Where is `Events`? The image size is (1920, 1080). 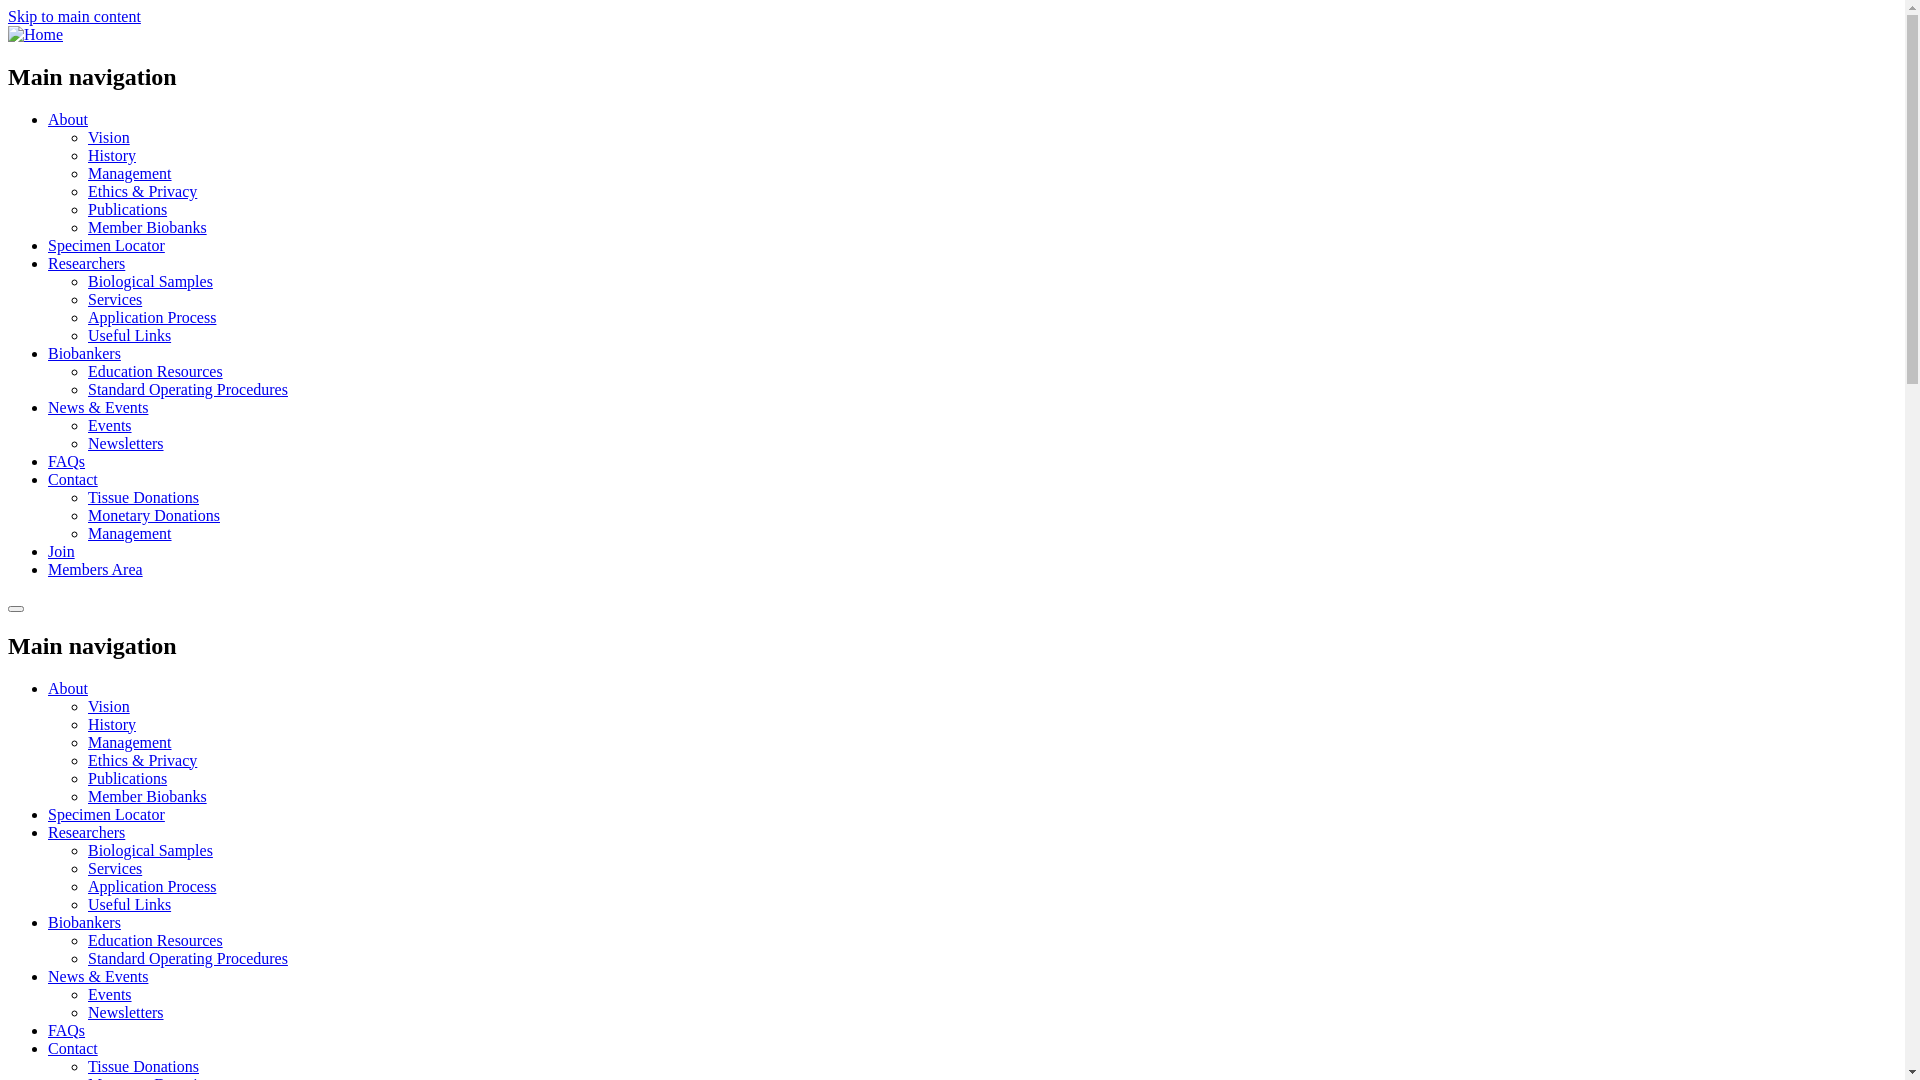
Events is located at coordinates (110, 426).